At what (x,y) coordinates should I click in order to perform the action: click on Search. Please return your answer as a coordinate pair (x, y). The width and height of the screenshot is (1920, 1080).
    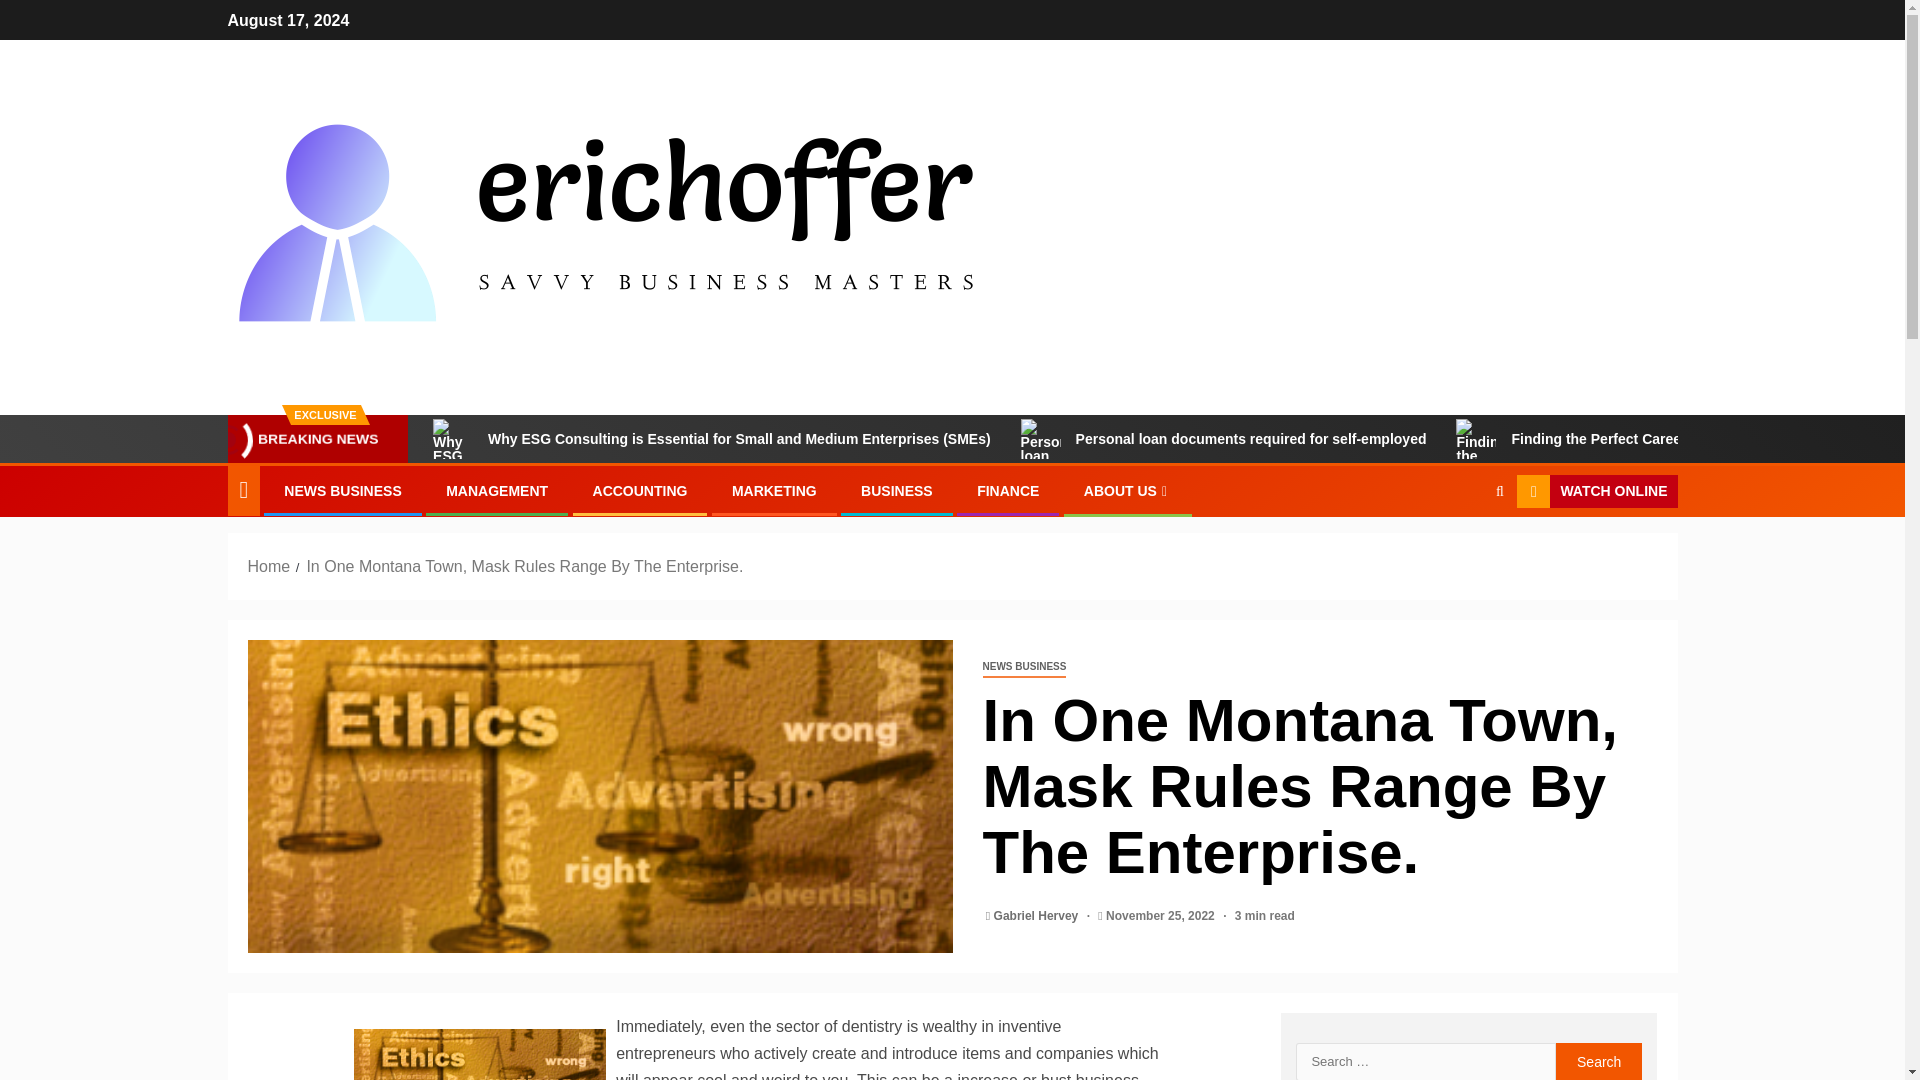
    Looking at the image, I should click on (1599, 1062).